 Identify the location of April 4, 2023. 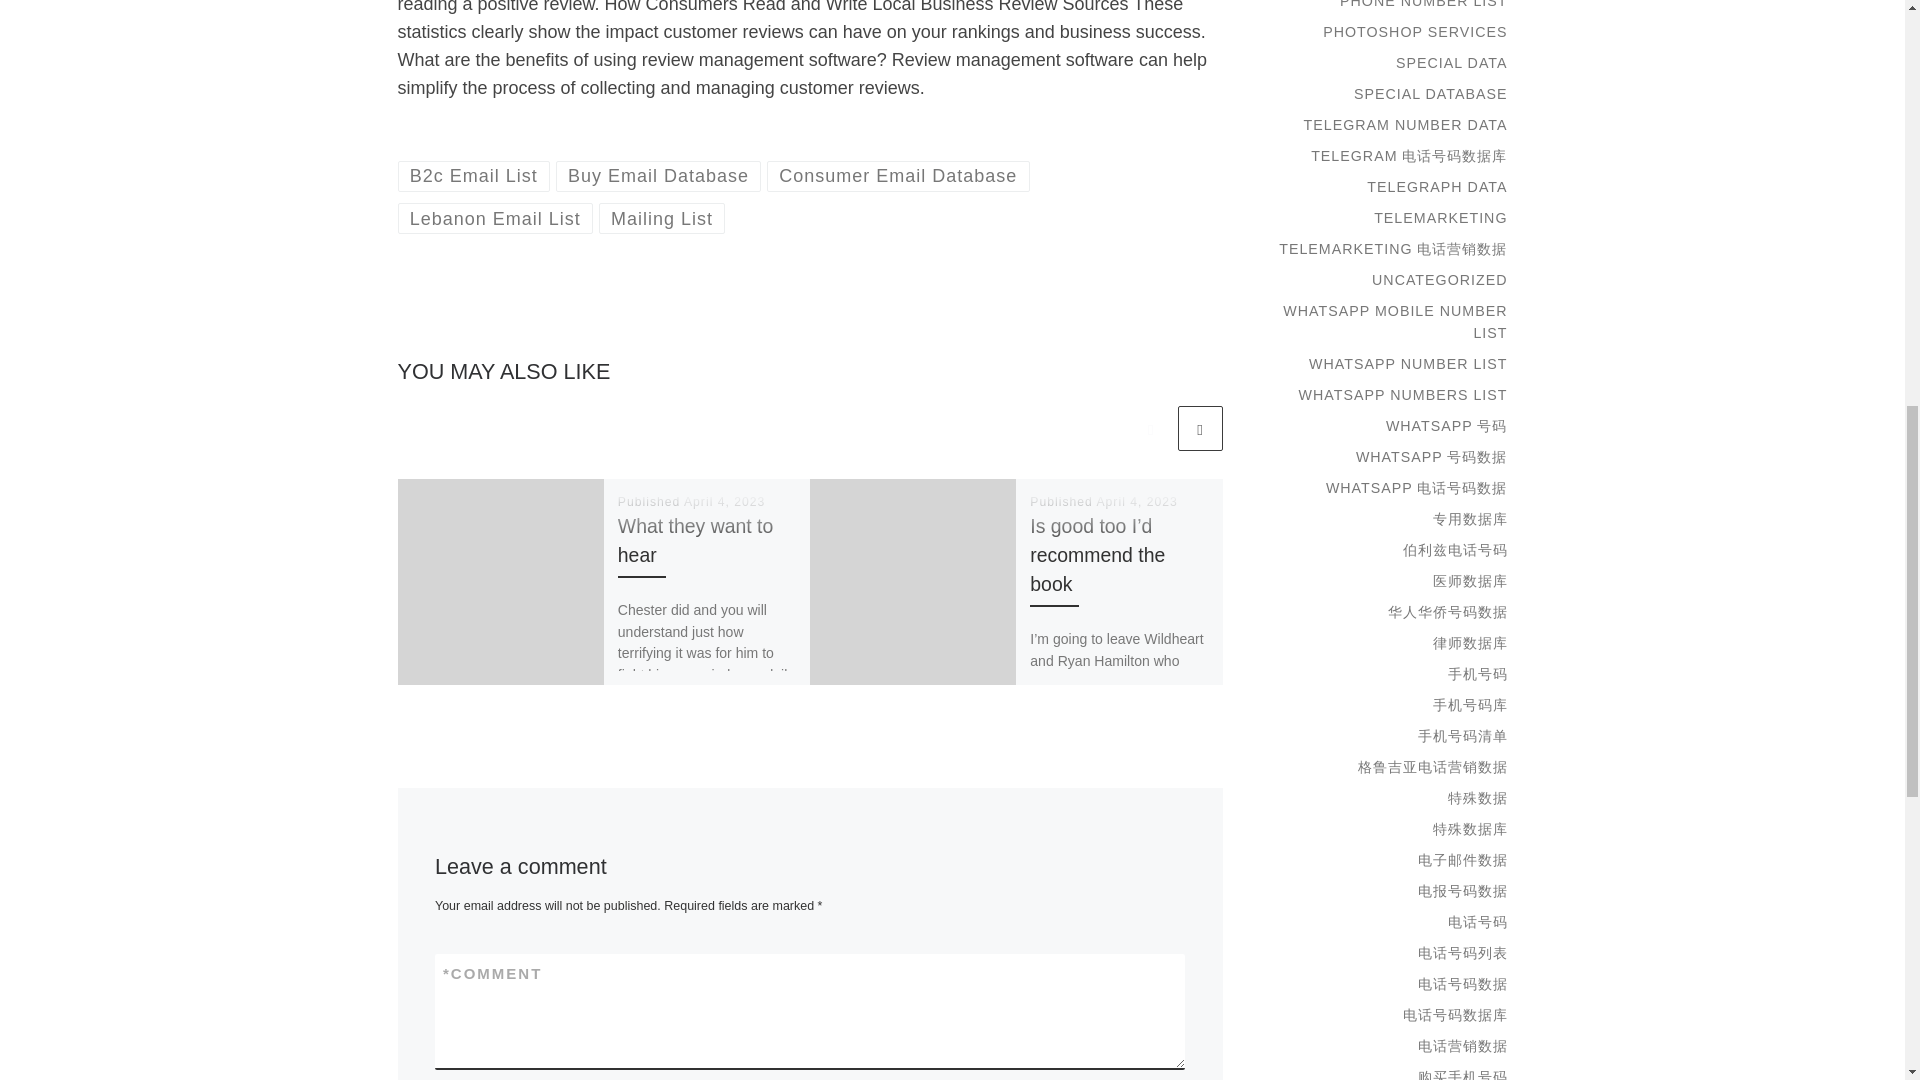
(1136, 501).